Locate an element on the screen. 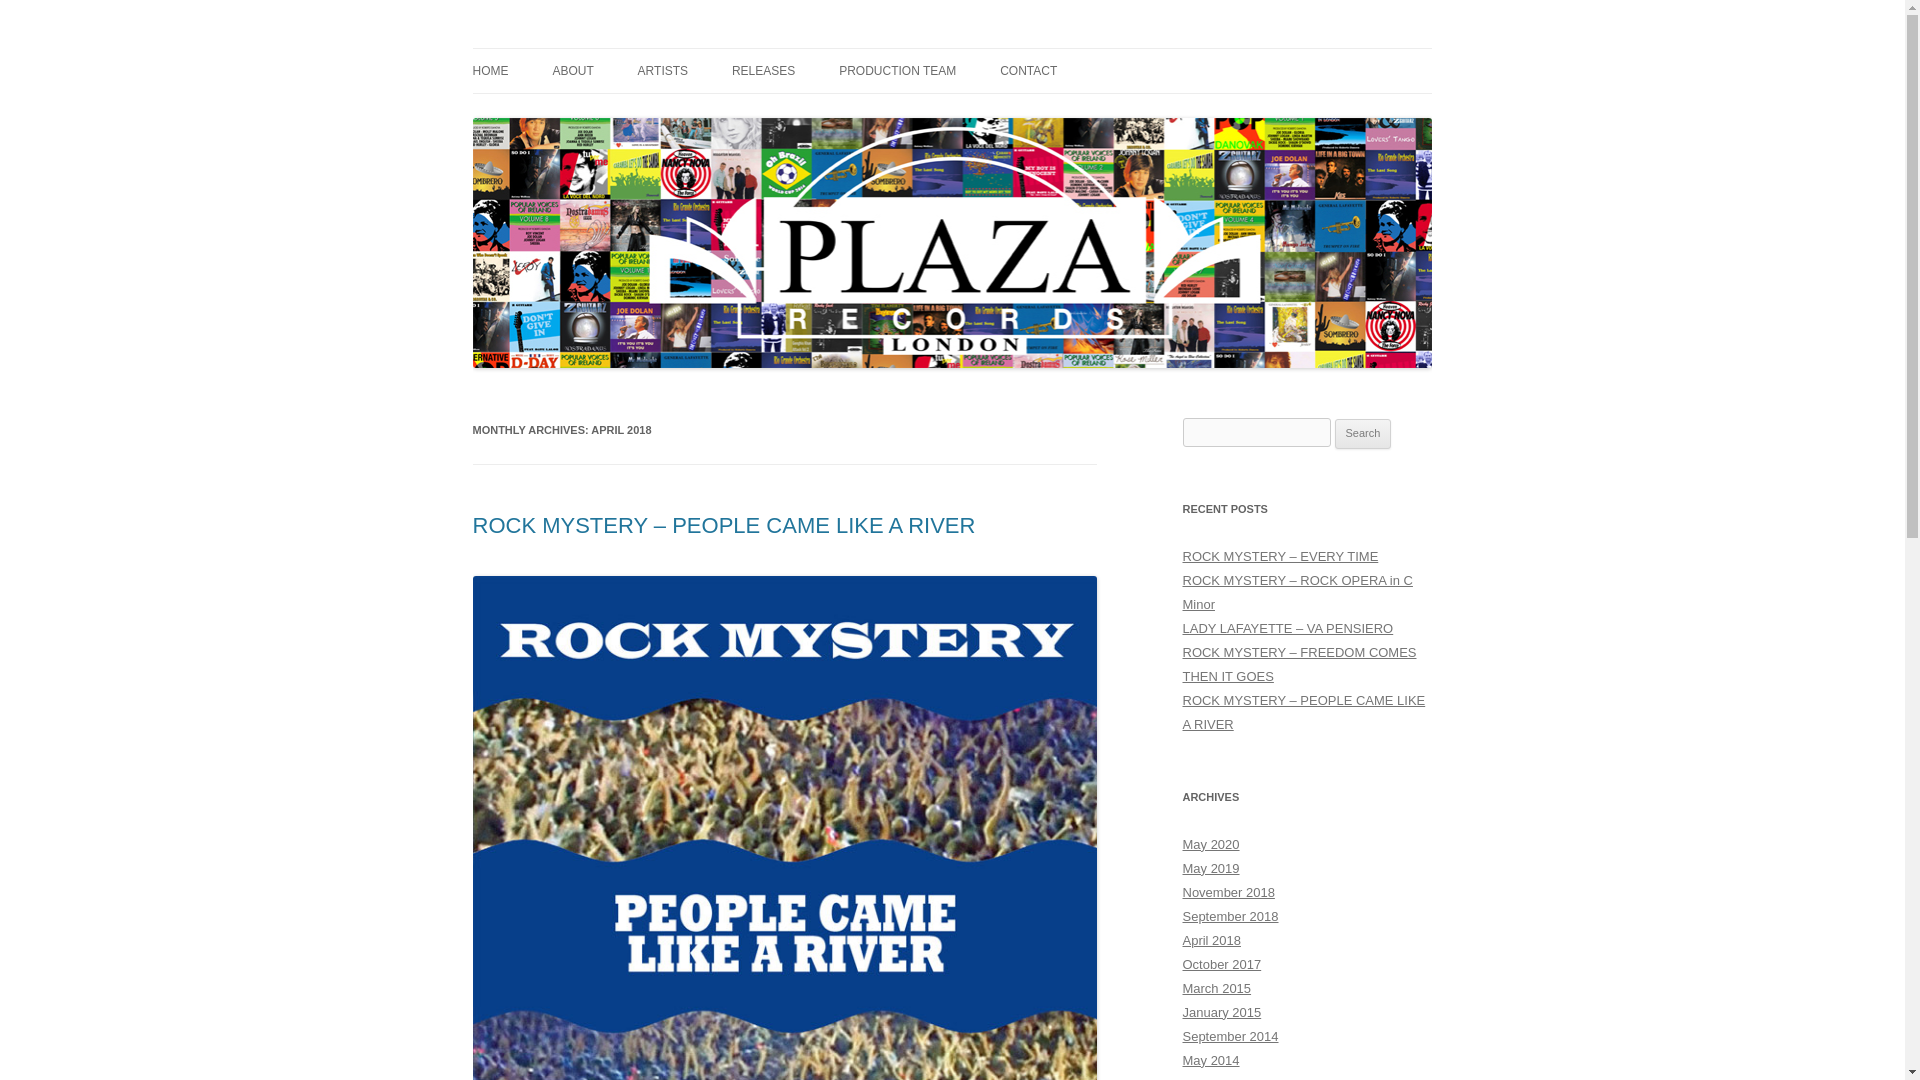 Image resolution: width=1920 pixels, height=1080 pixels. CONTACT is located at coordinates (1028, 70).